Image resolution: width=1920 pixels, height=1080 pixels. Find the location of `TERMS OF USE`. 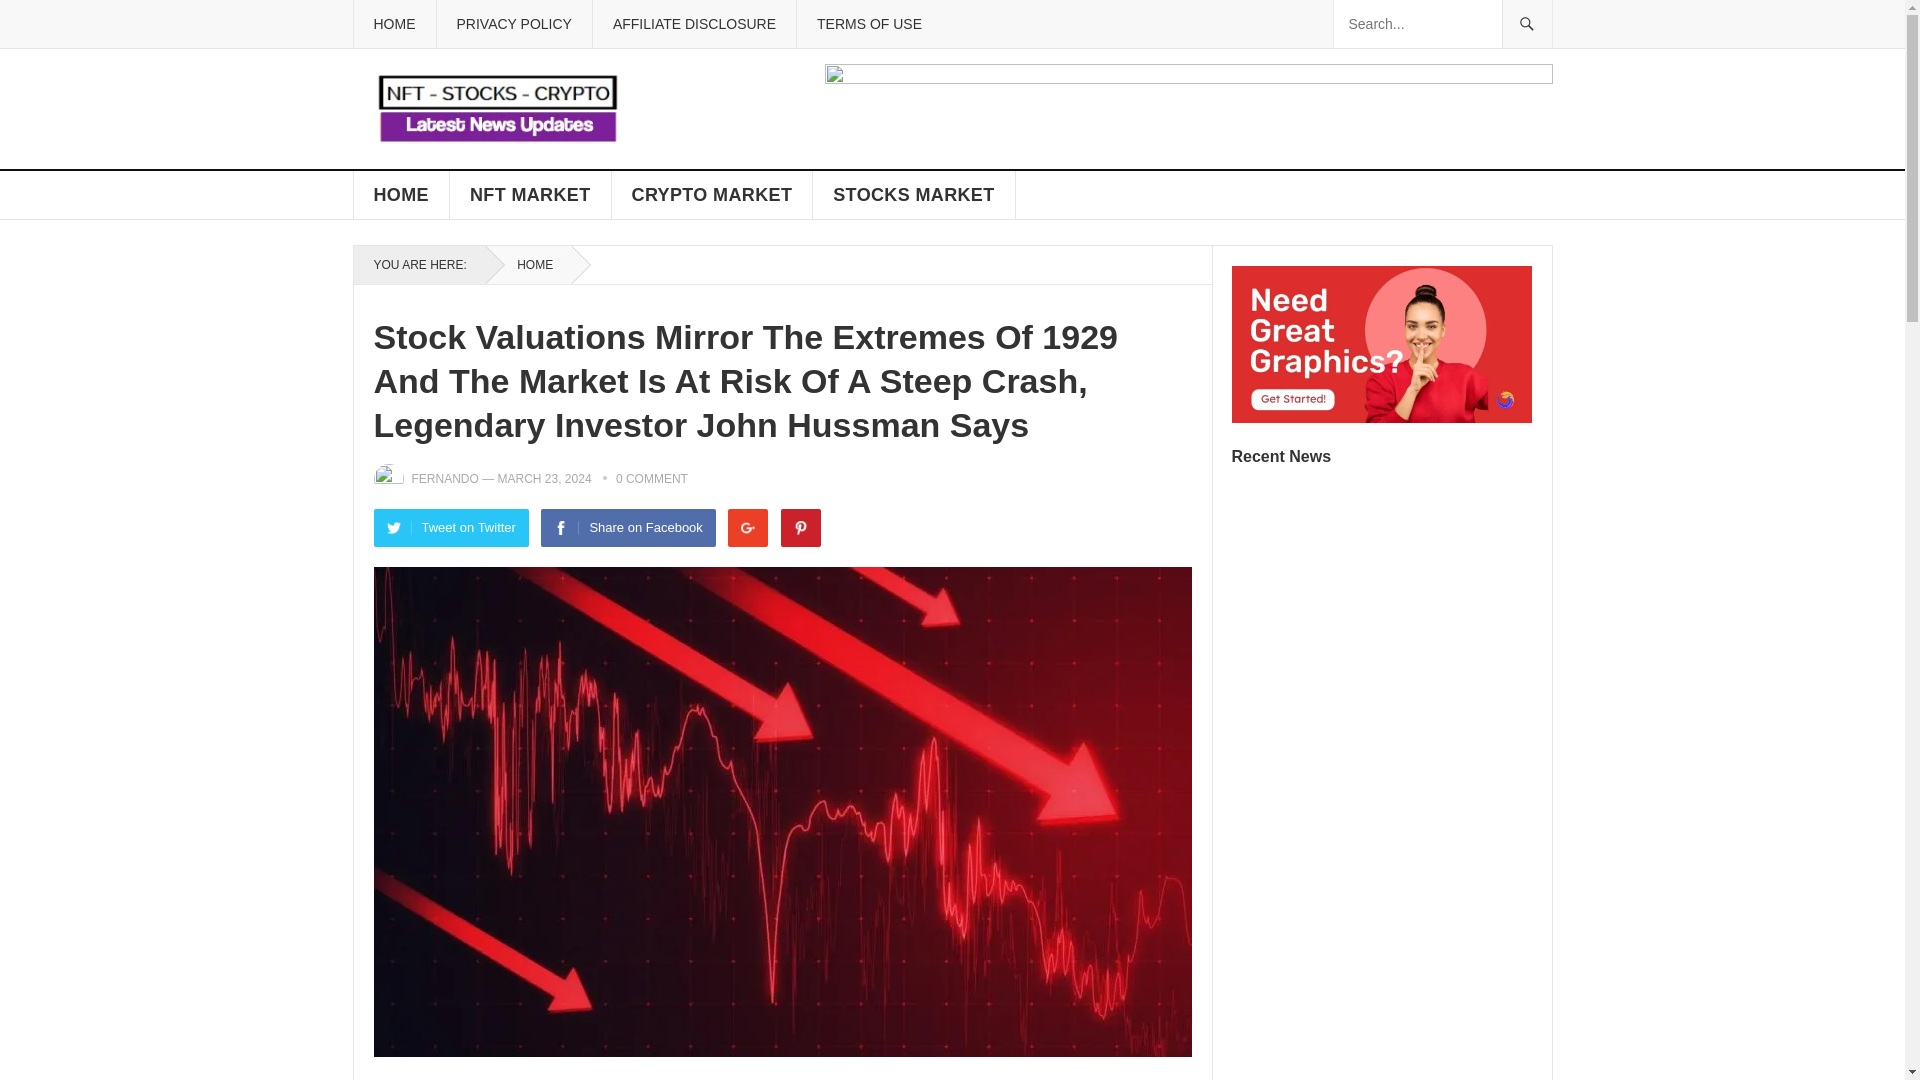

TERMS OF USE is located at coordinates (869, 24).